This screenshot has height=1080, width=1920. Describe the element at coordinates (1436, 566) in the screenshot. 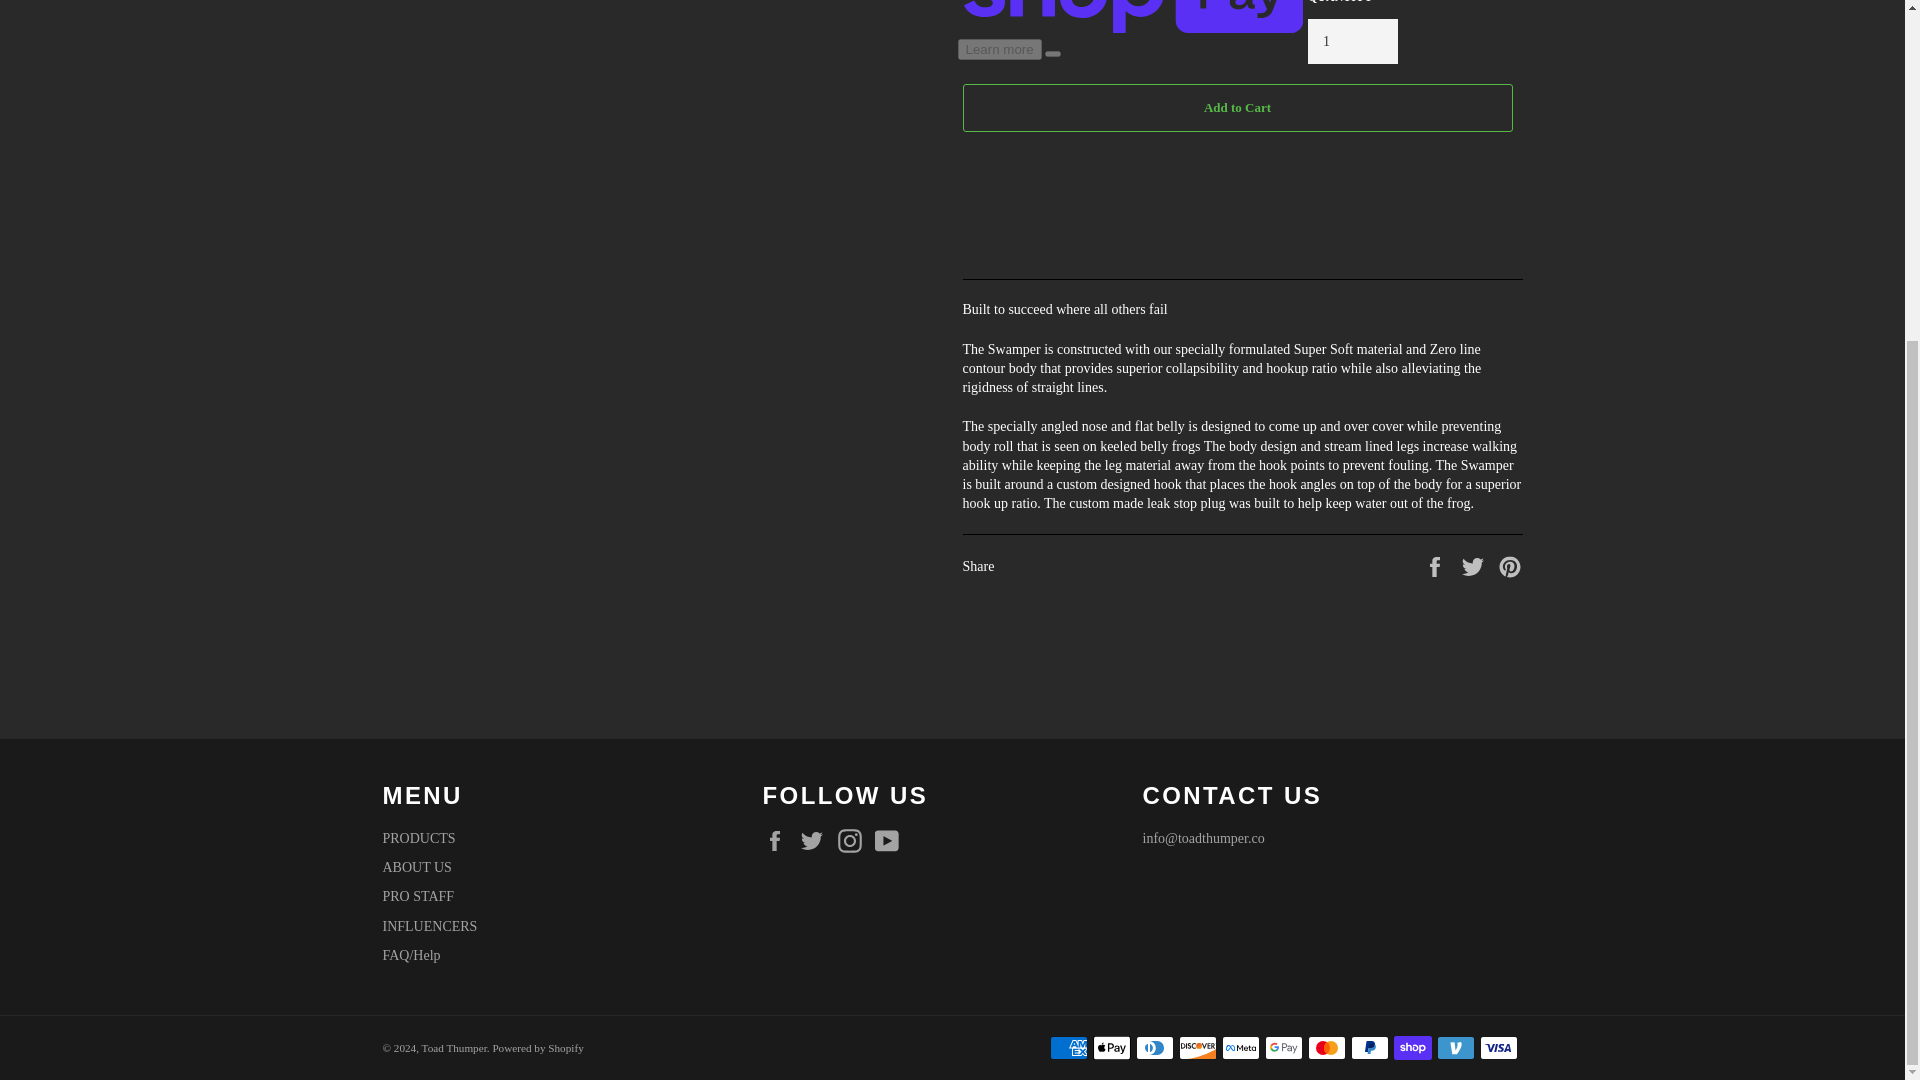

I see `Share on Facebook` at that location.